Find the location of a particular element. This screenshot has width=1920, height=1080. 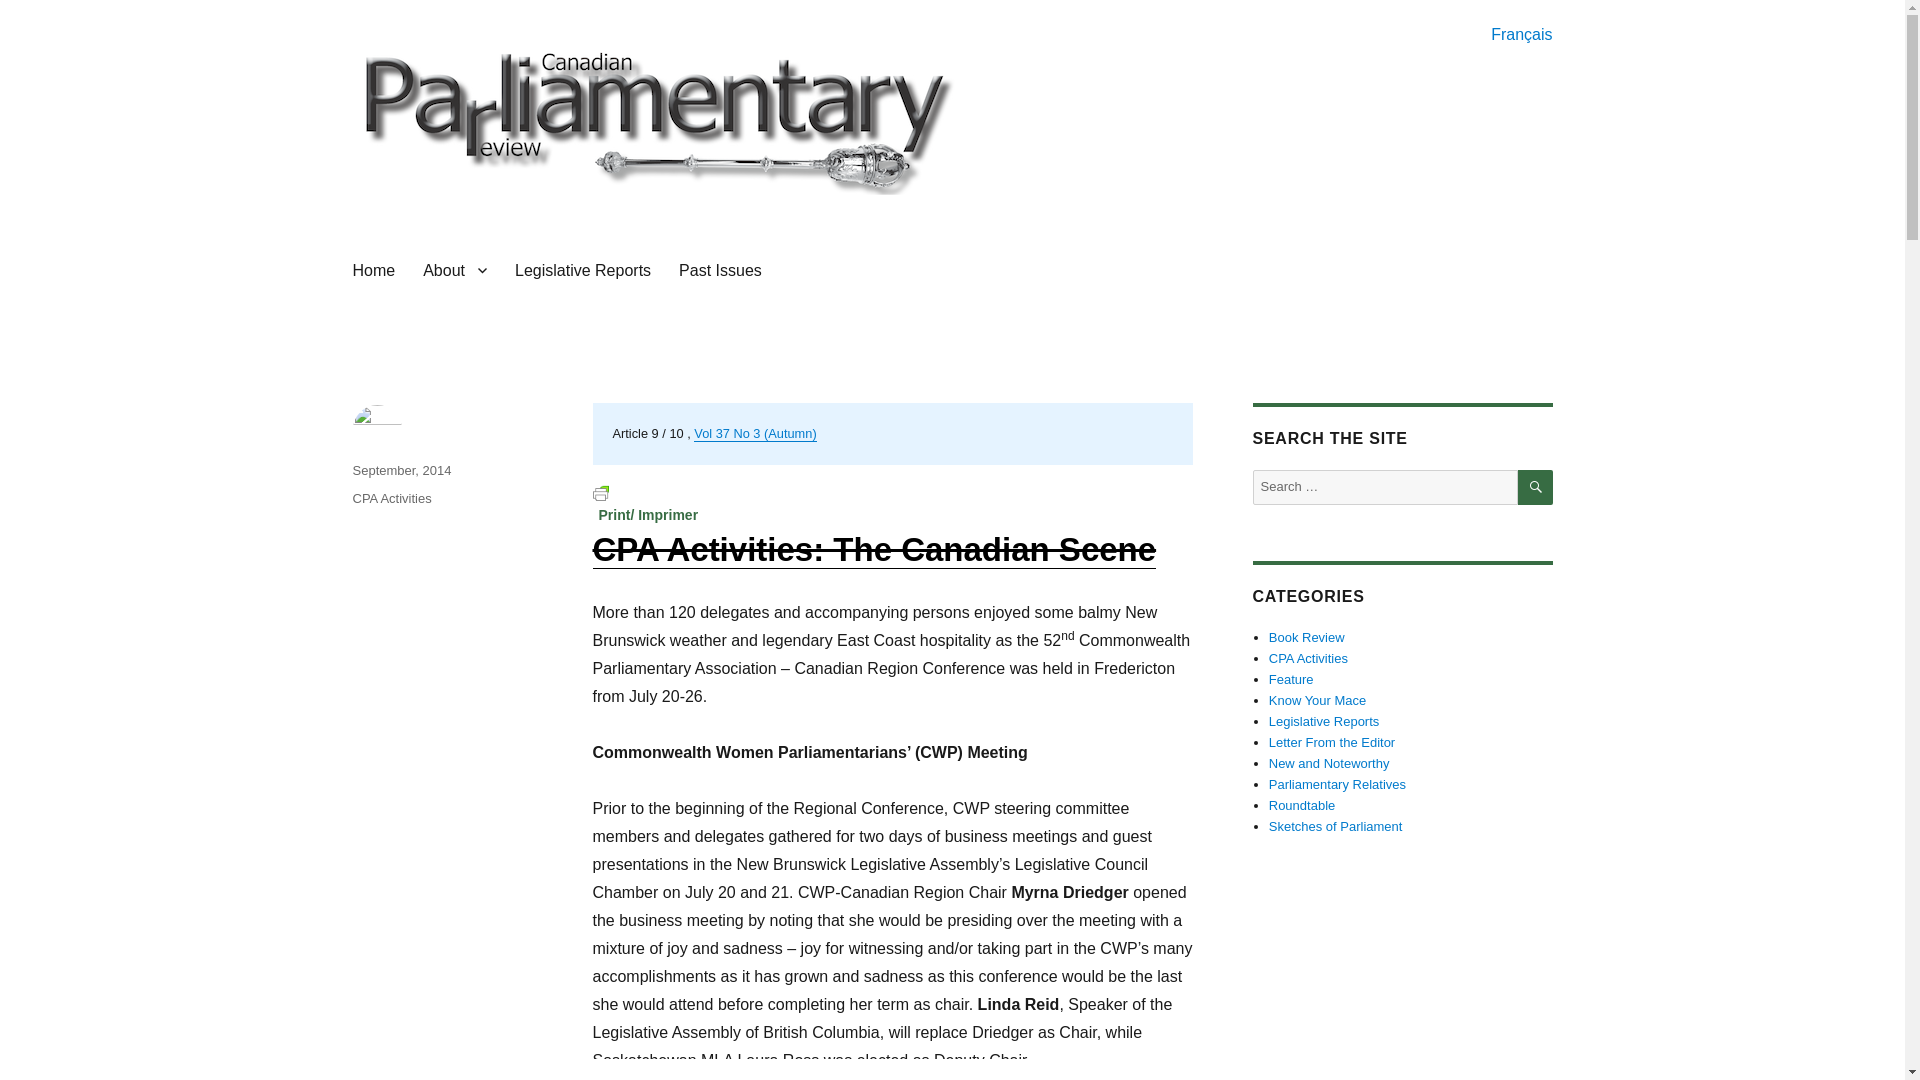

SEARCH is located at coordinates (1536, 487).